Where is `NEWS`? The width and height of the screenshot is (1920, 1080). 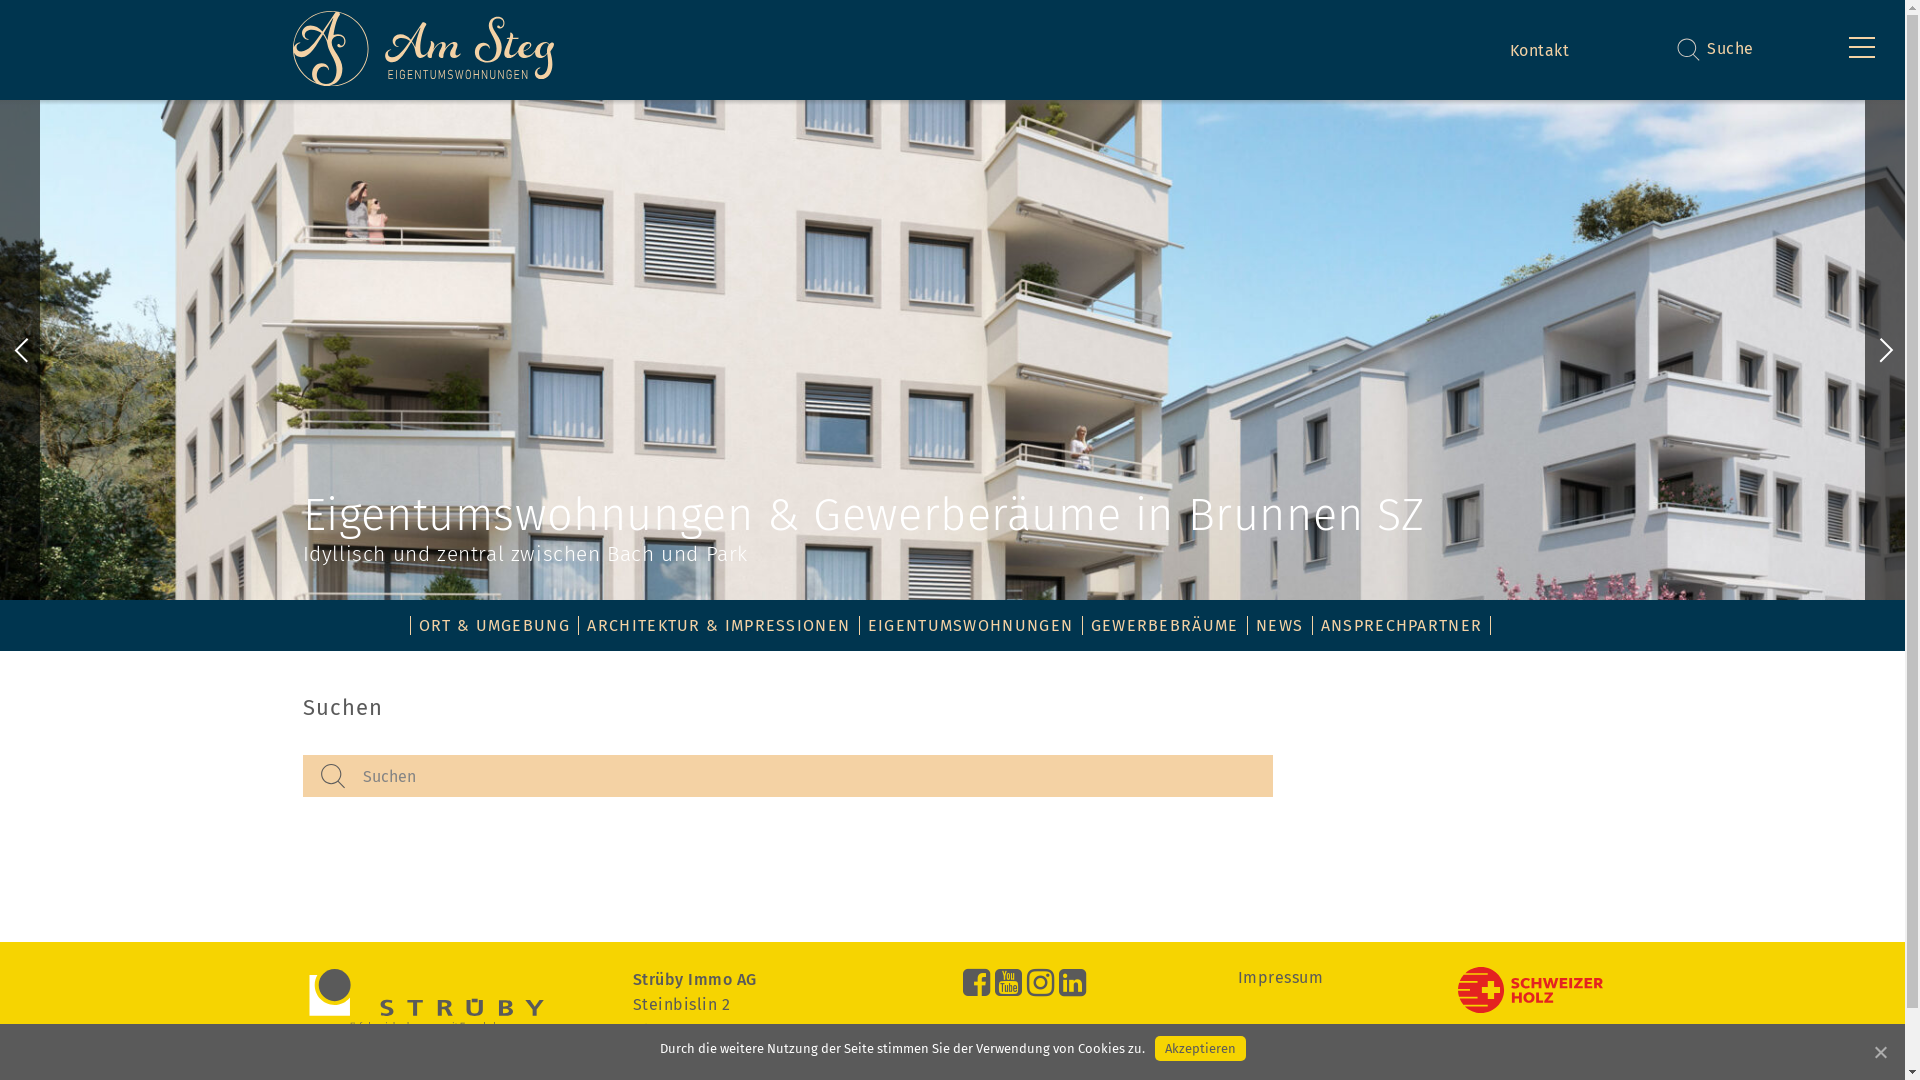 NEWS is located at coordinates (1280, 625).